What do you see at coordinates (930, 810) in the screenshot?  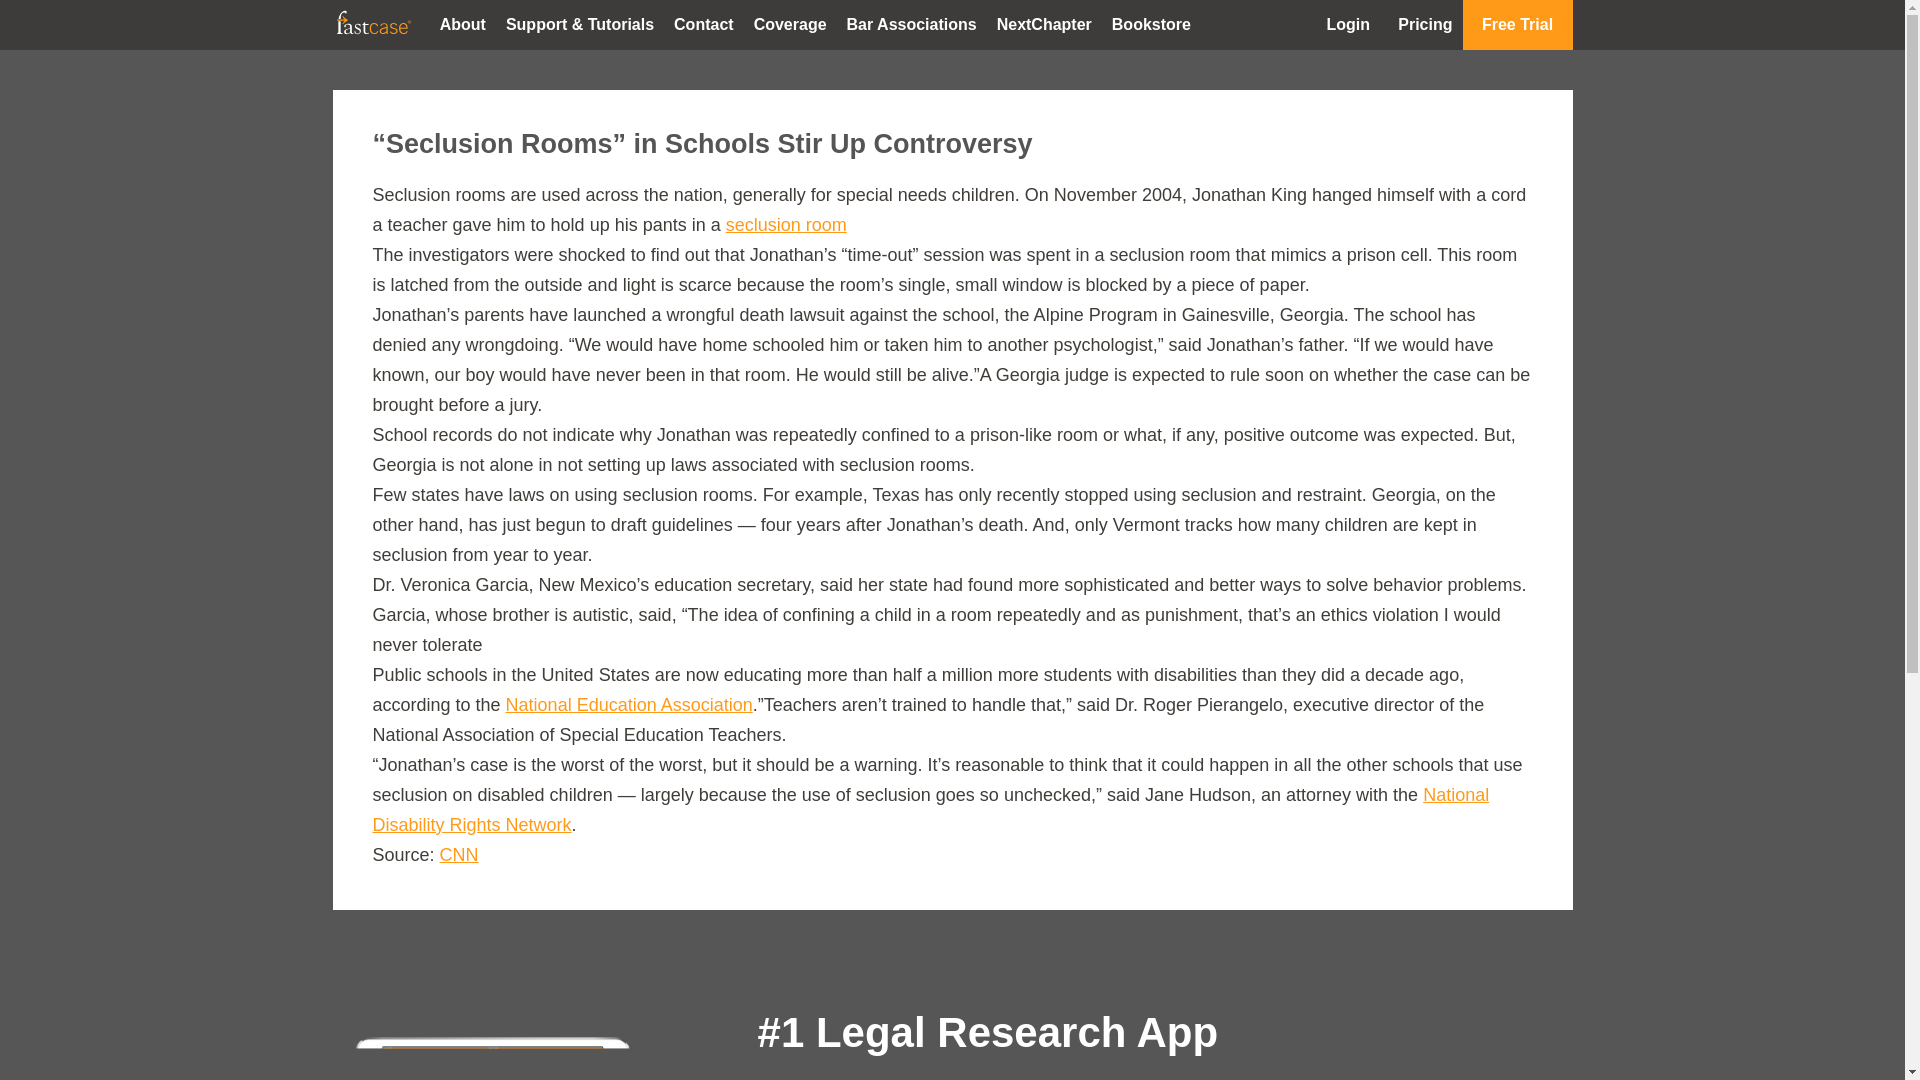 I see `National Disability Rights Network` at bounding box center [930, 810].